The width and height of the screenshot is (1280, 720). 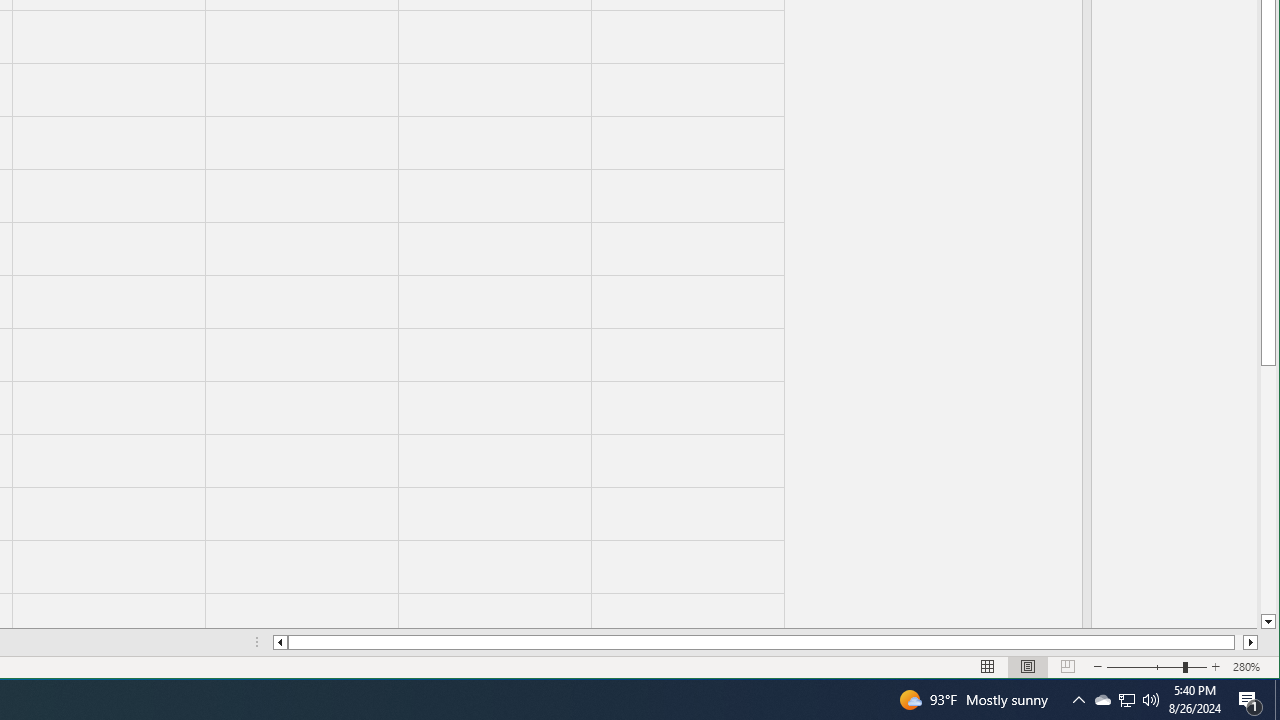 What do you see at coordinates (1277, 700) in the screenshot?
I see `Q2790: 100%` at bounding box center [1277, 700].